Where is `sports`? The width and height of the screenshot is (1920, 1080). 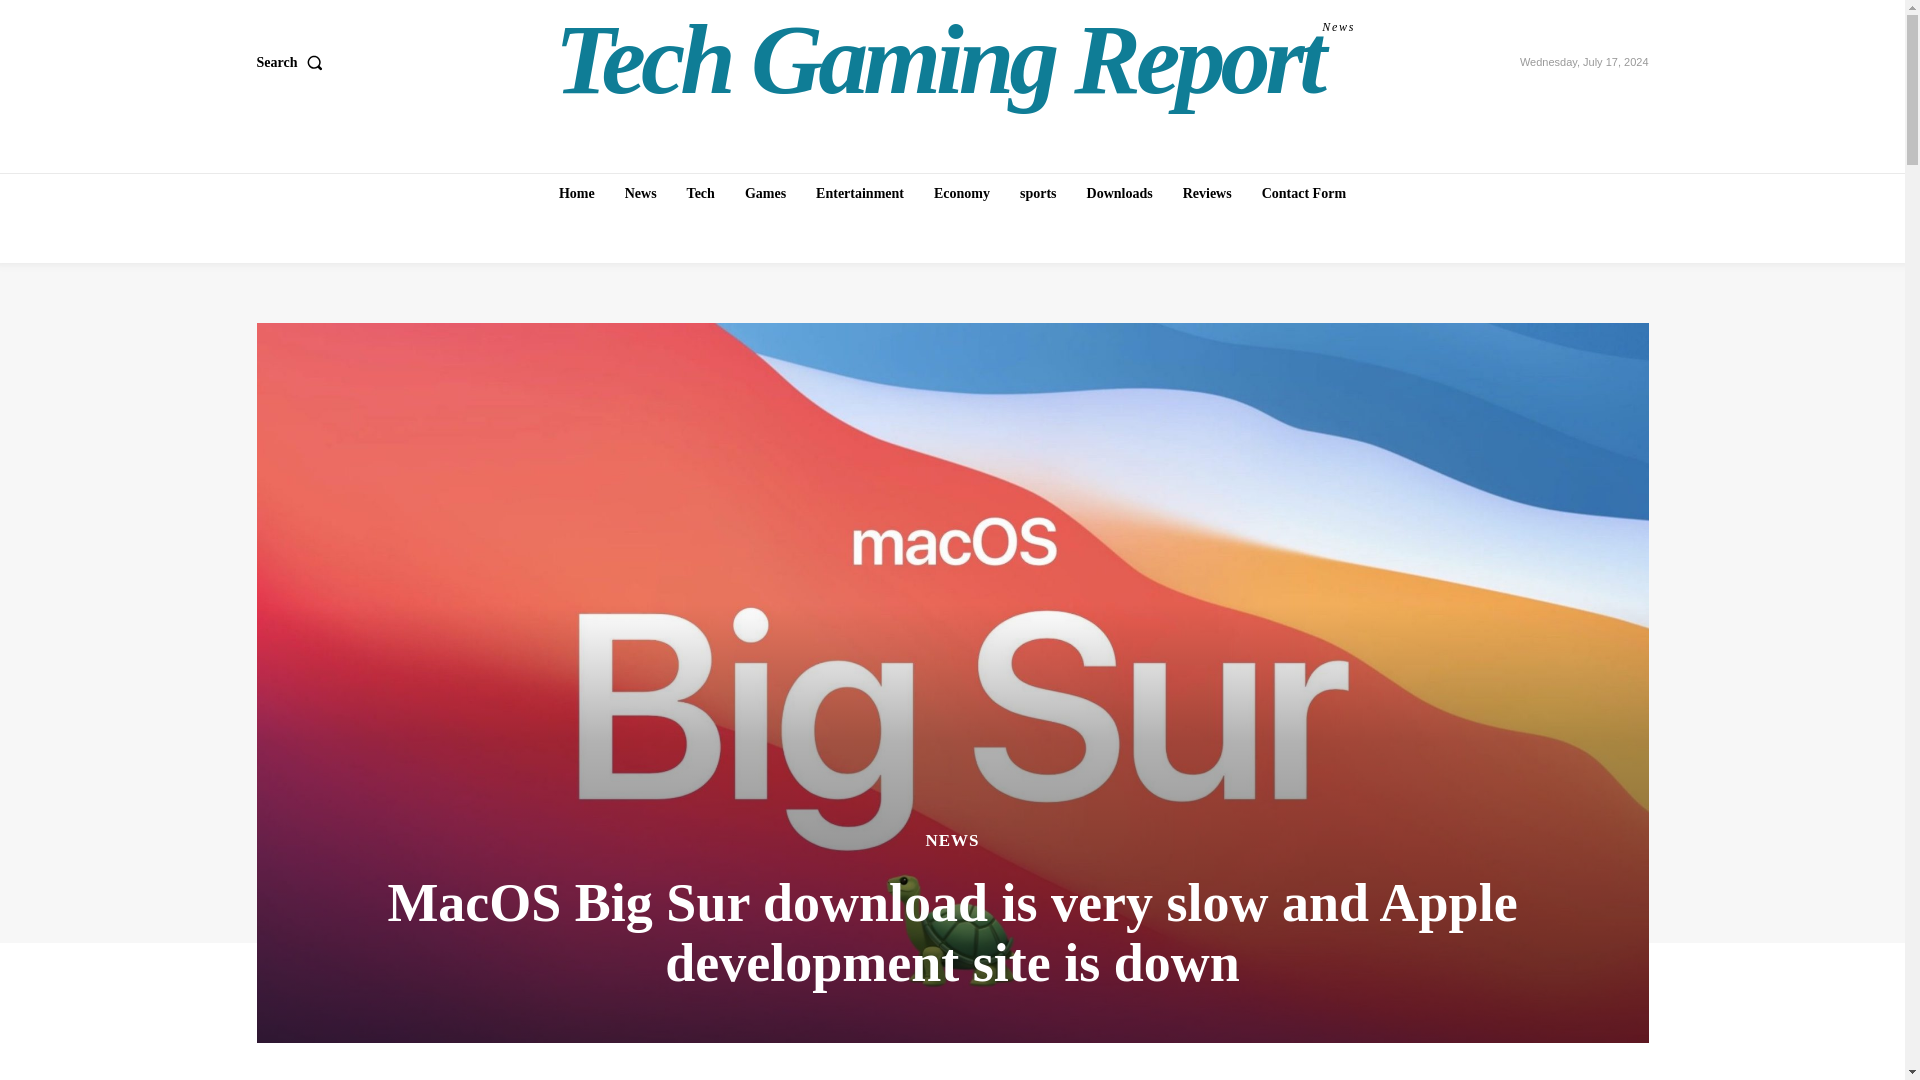
sports is located at coordinates (1038, 193).